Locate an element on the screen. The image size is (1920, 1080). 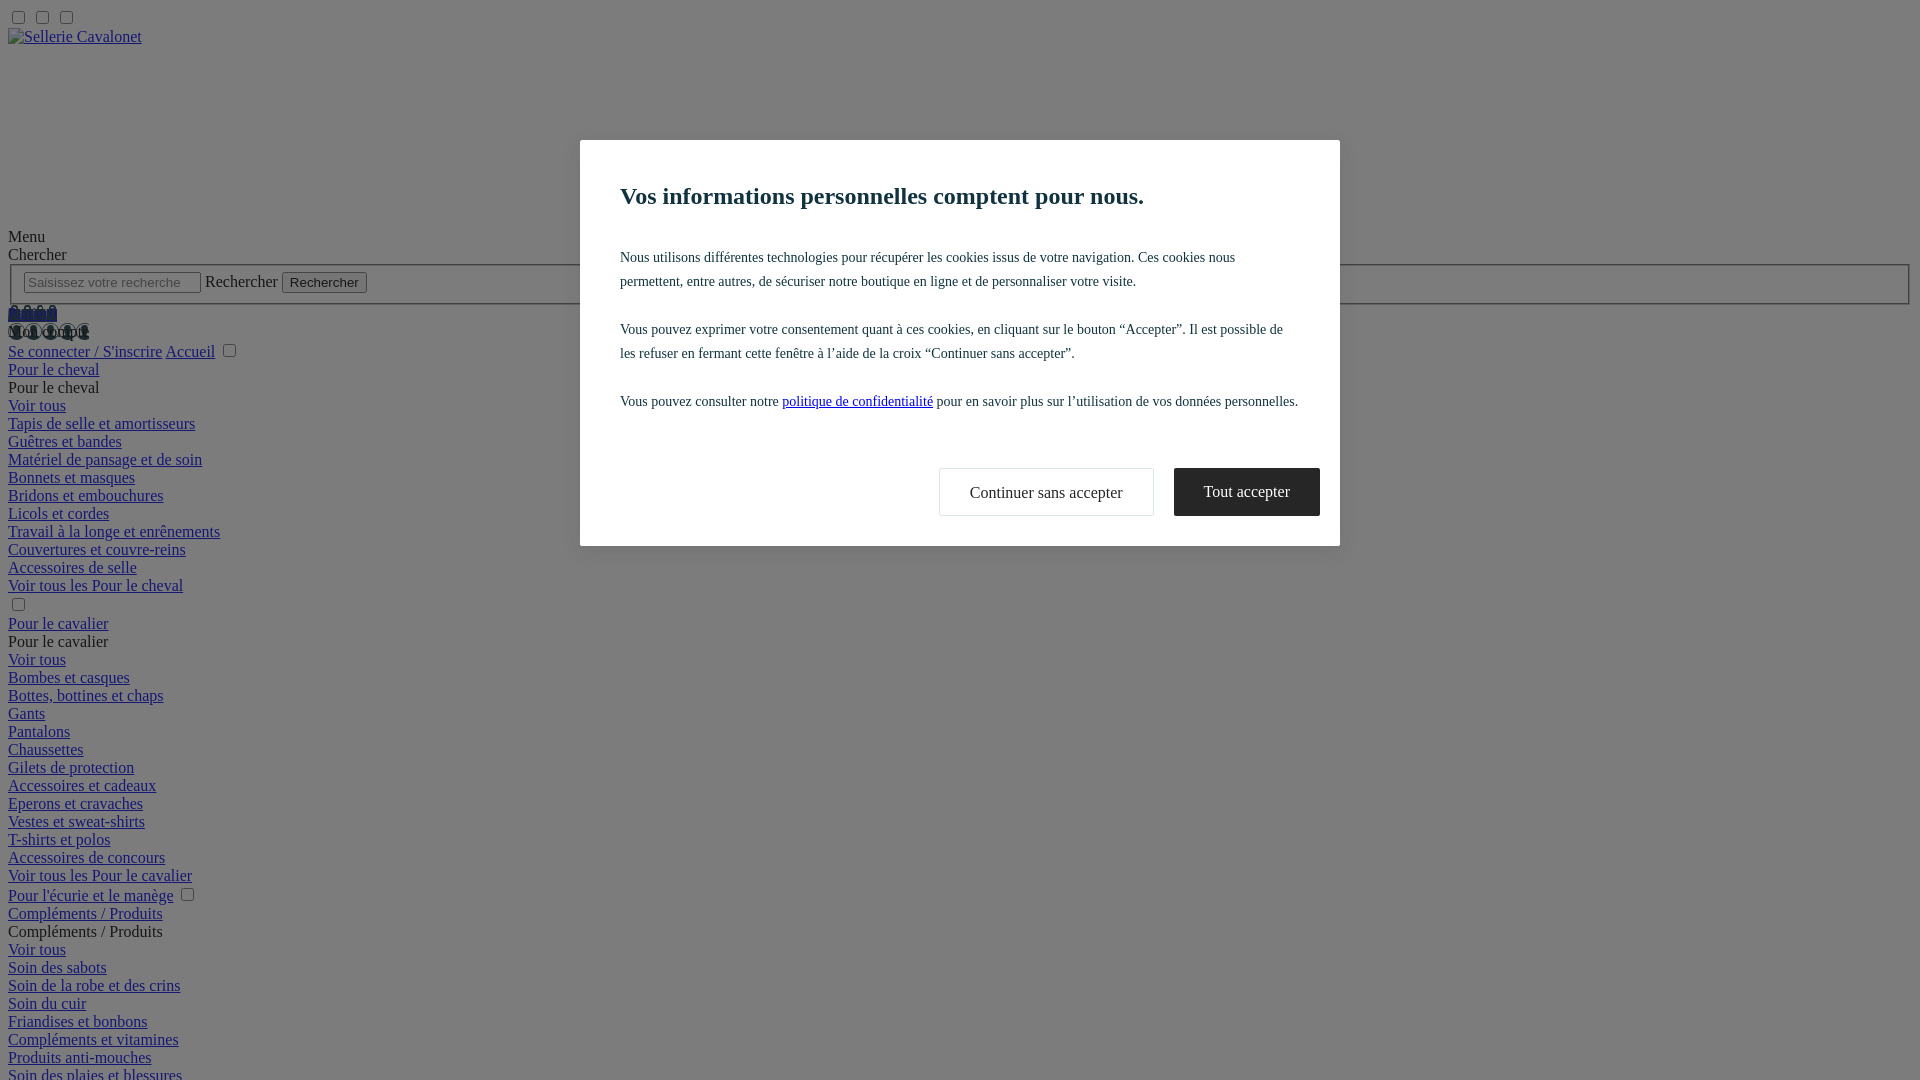
Voir tous les Pour le cheval is located at coordinates (96, 586).